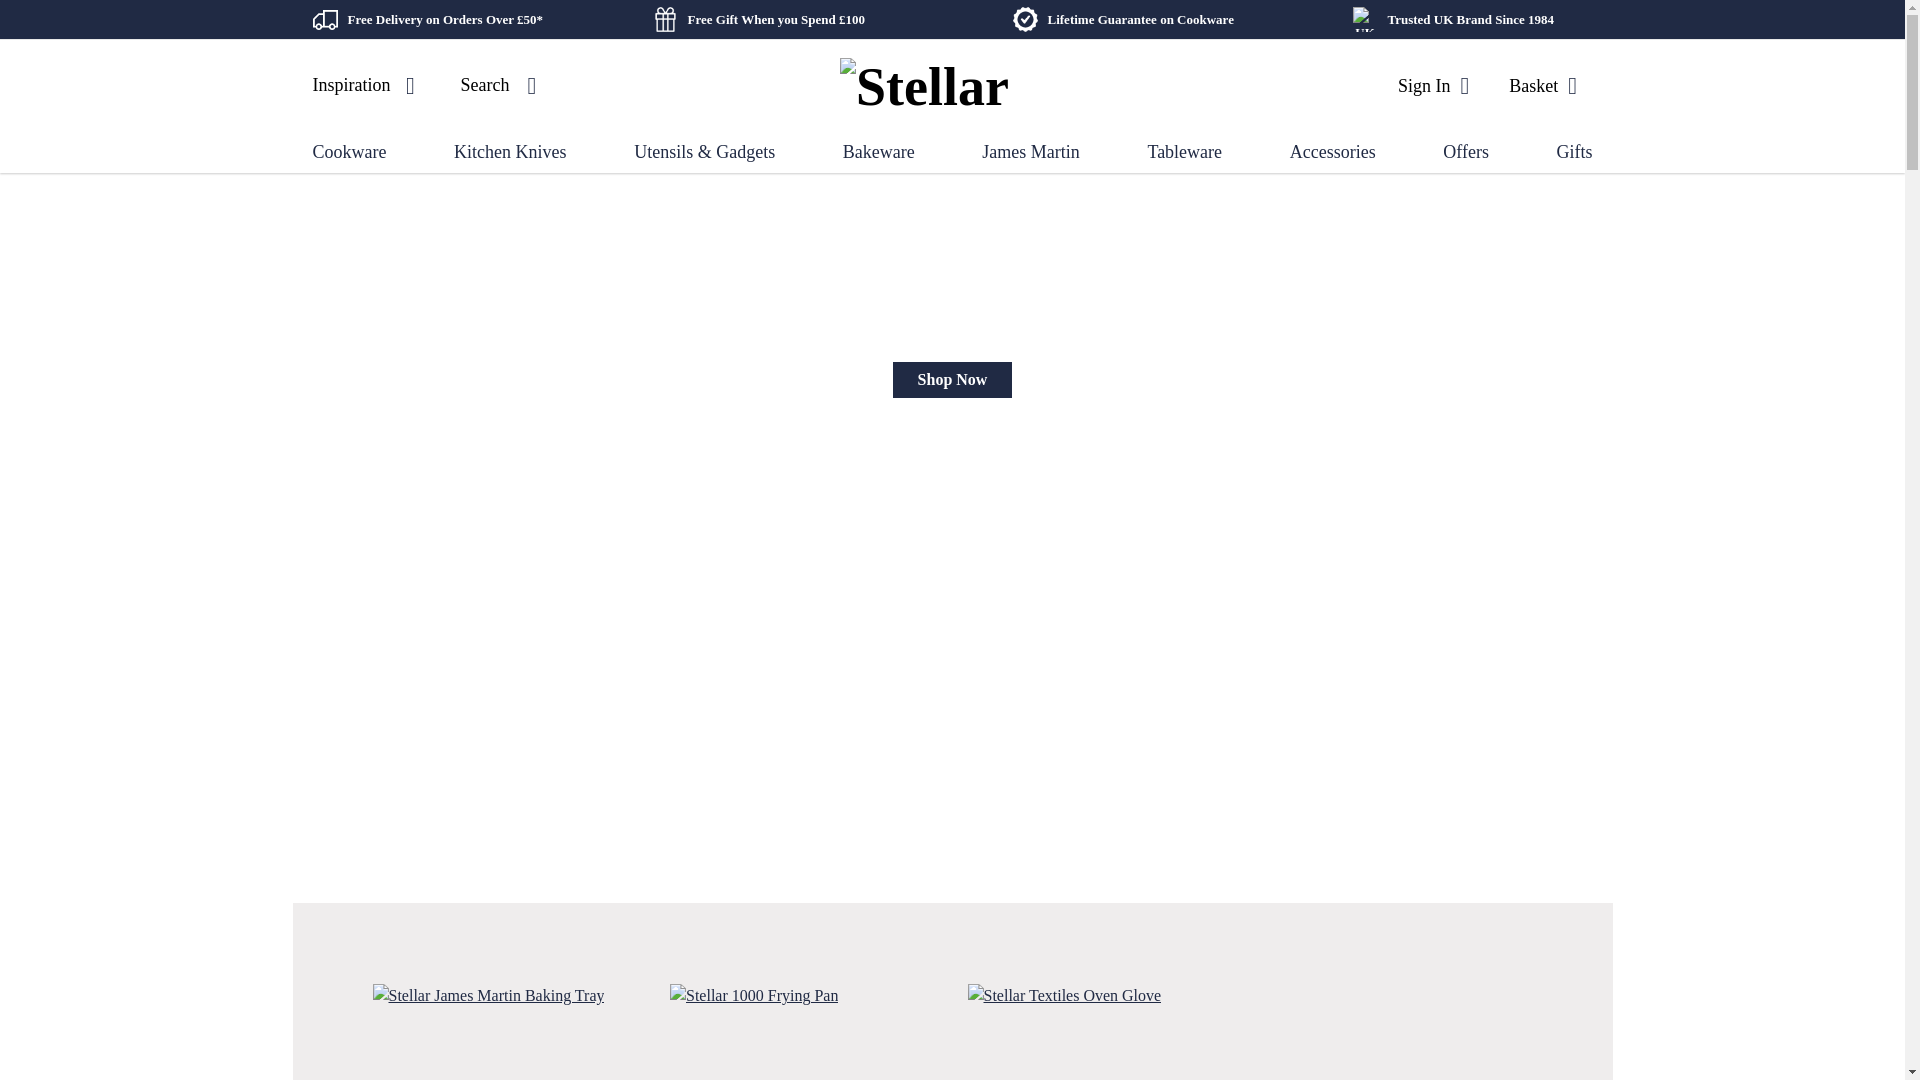 The image size is (1920, 1080). What do you see at coordinates (502, 86) in the screenshot?
I see `Search` at bounding box center [502, 86].